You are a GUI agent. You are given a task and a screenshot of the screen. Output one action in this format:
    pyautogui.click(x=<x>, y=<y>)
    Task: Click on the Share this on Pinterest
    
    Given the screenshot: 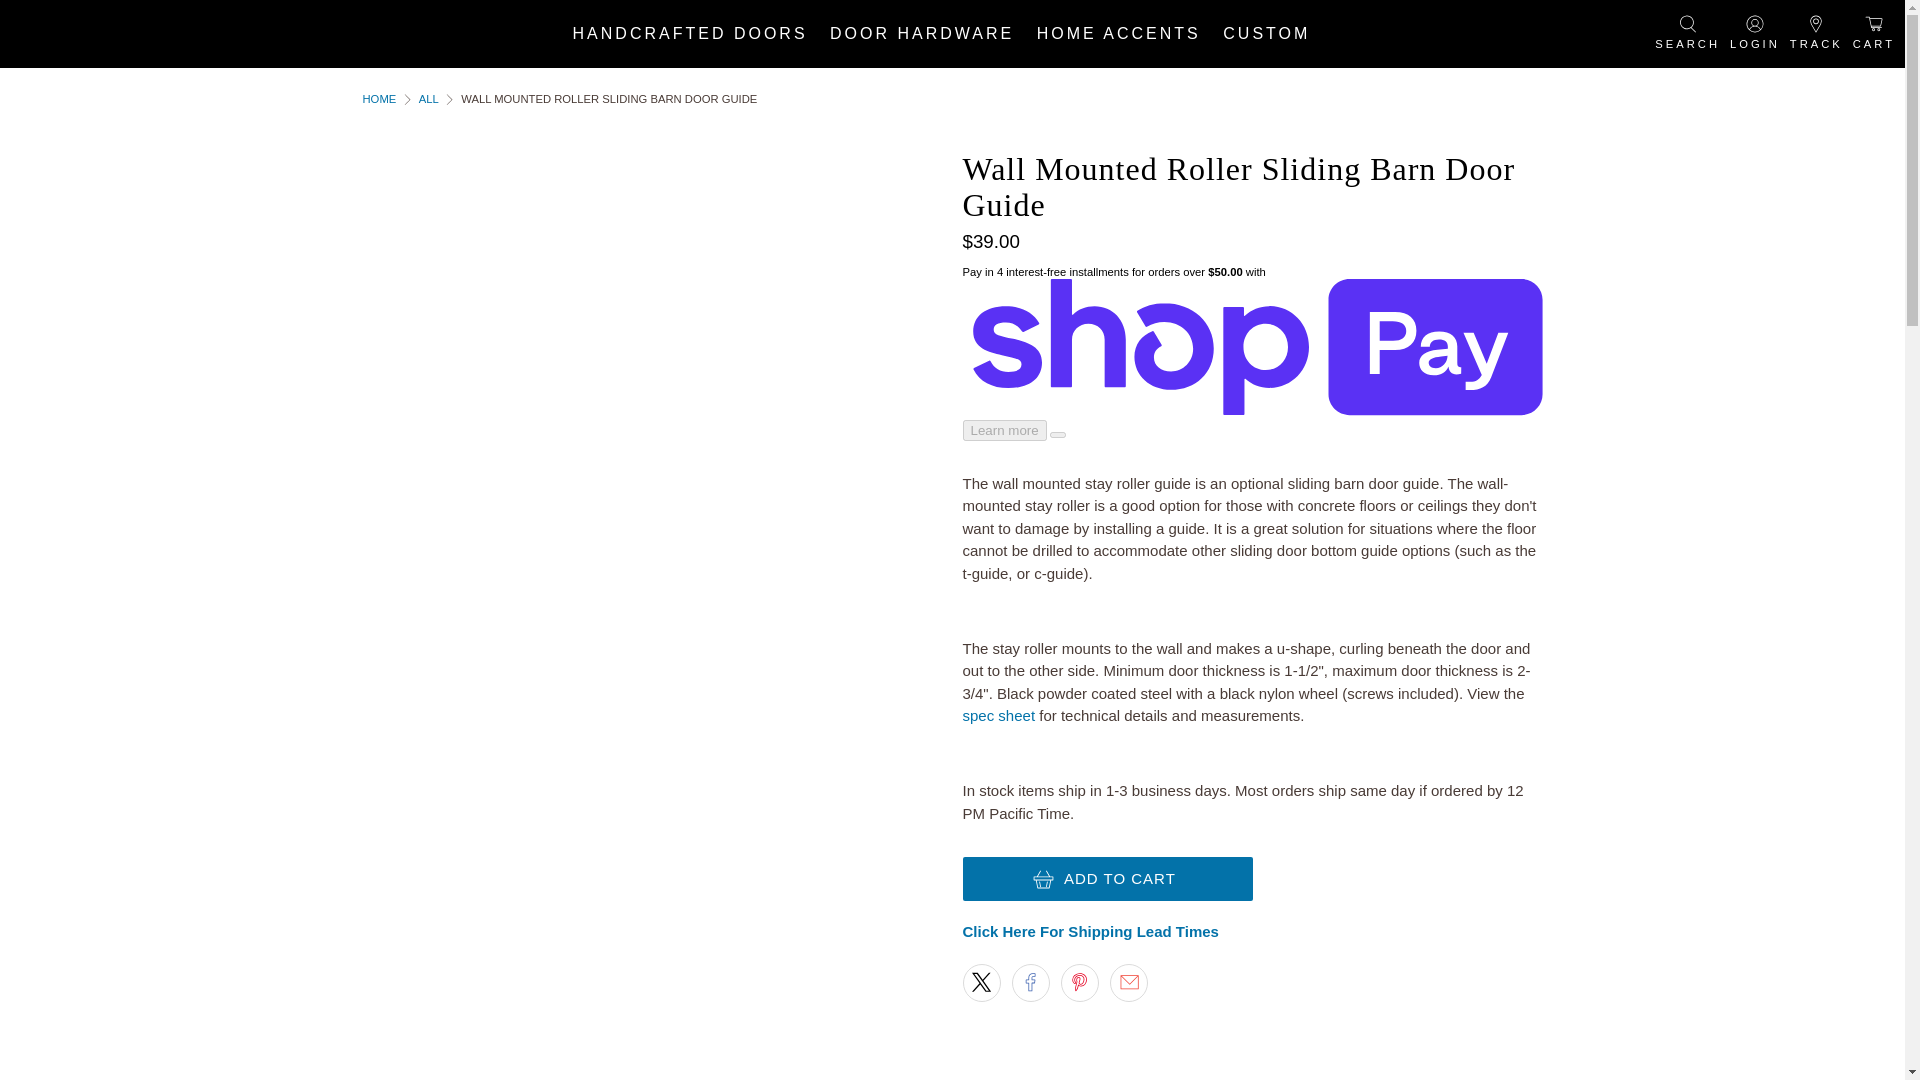 What is the action you would take?
    pyautogui.click(x=1080, y=983)
    